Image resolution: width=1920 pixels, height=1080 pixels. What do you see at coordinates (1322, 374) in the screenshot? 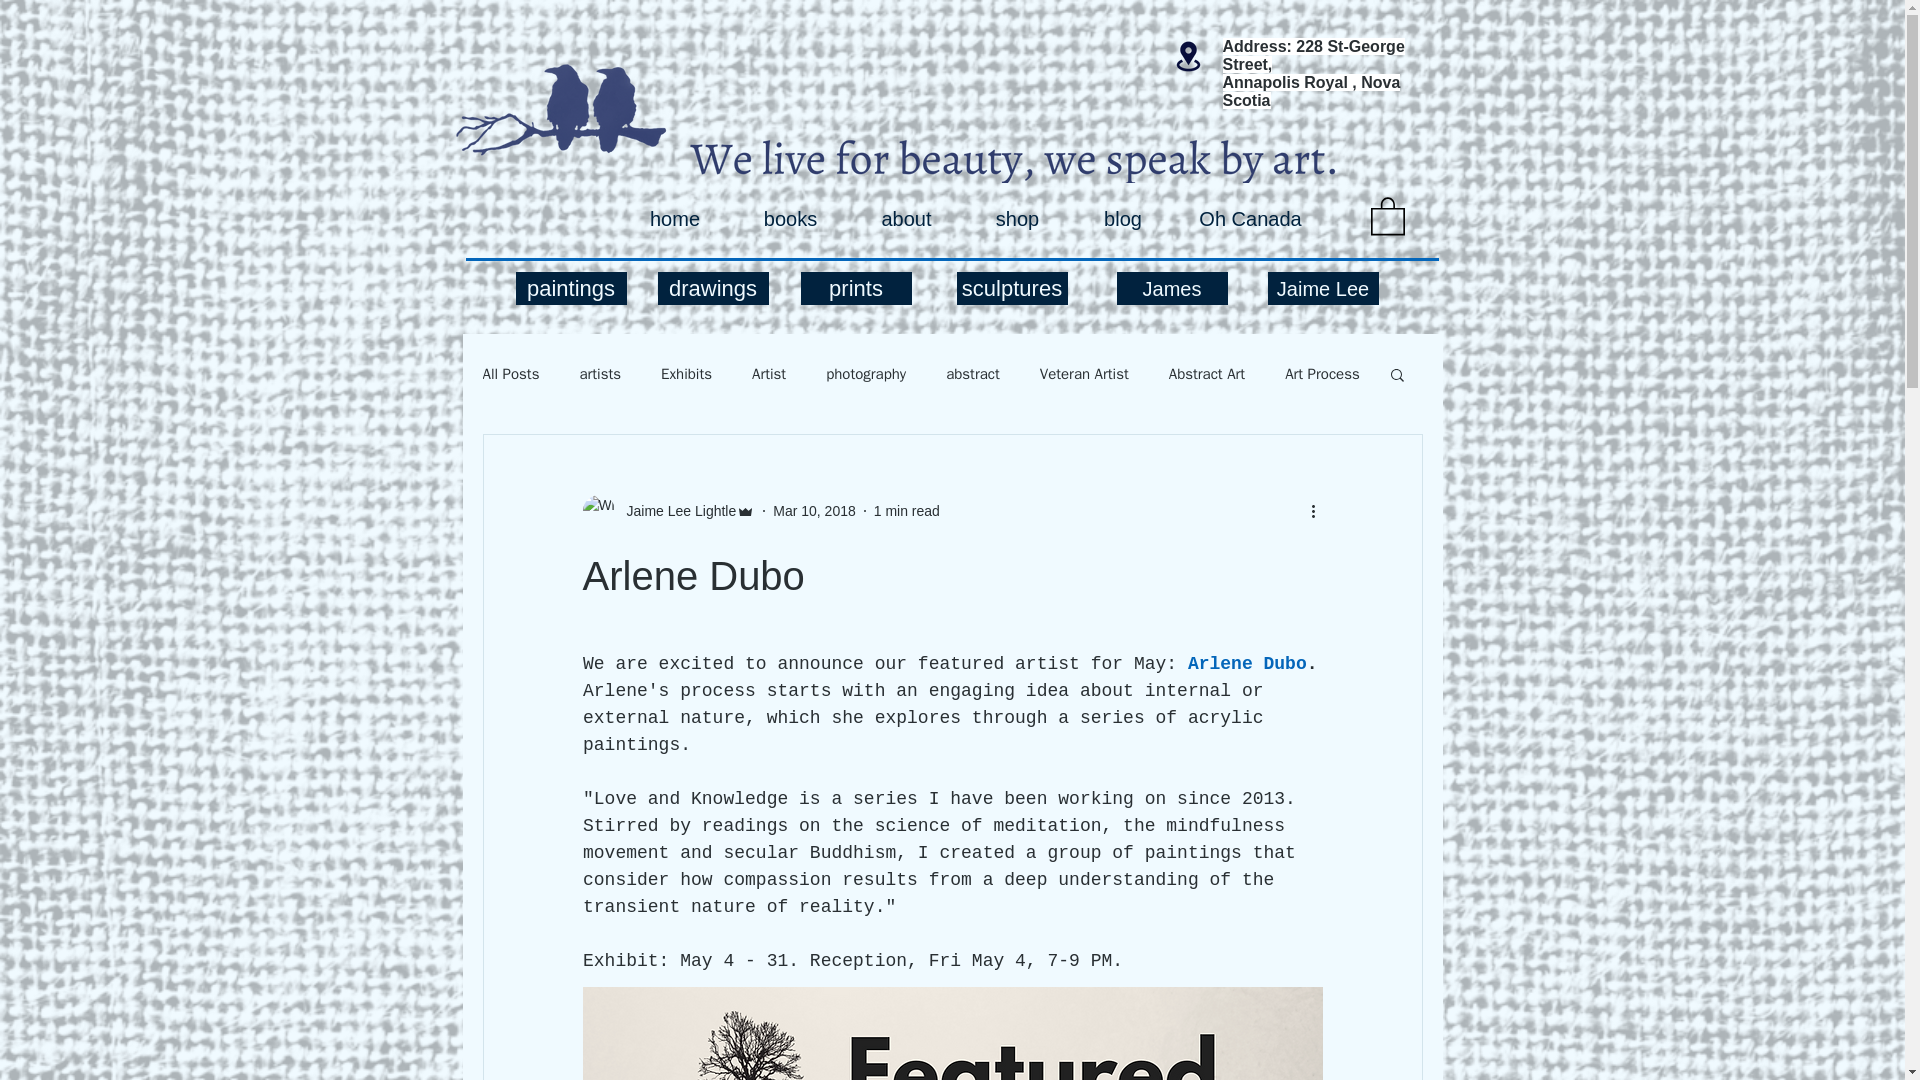
I see `Art Process` at bounding box center [1322, 374].